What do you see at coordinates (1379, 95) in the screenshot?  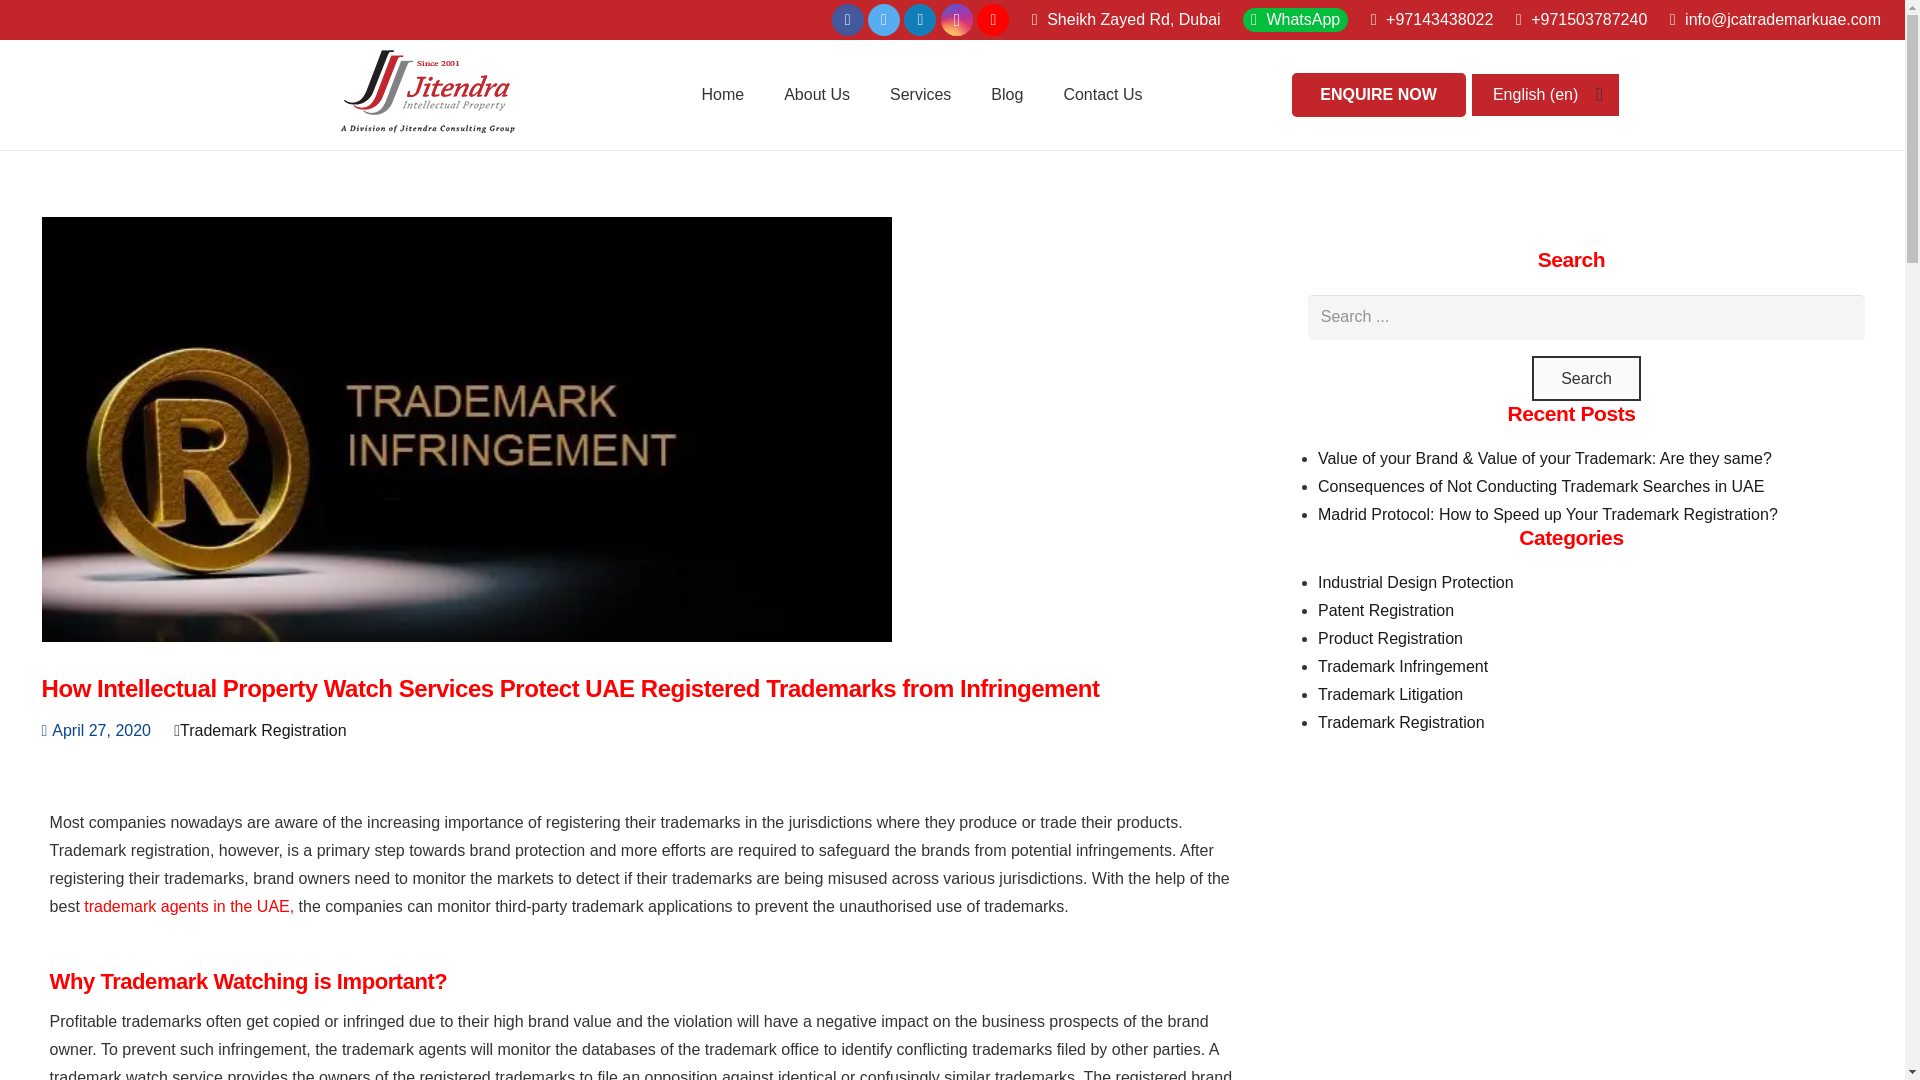 I see `ENQUIRE NOW` at bounding box center [1379, 95].